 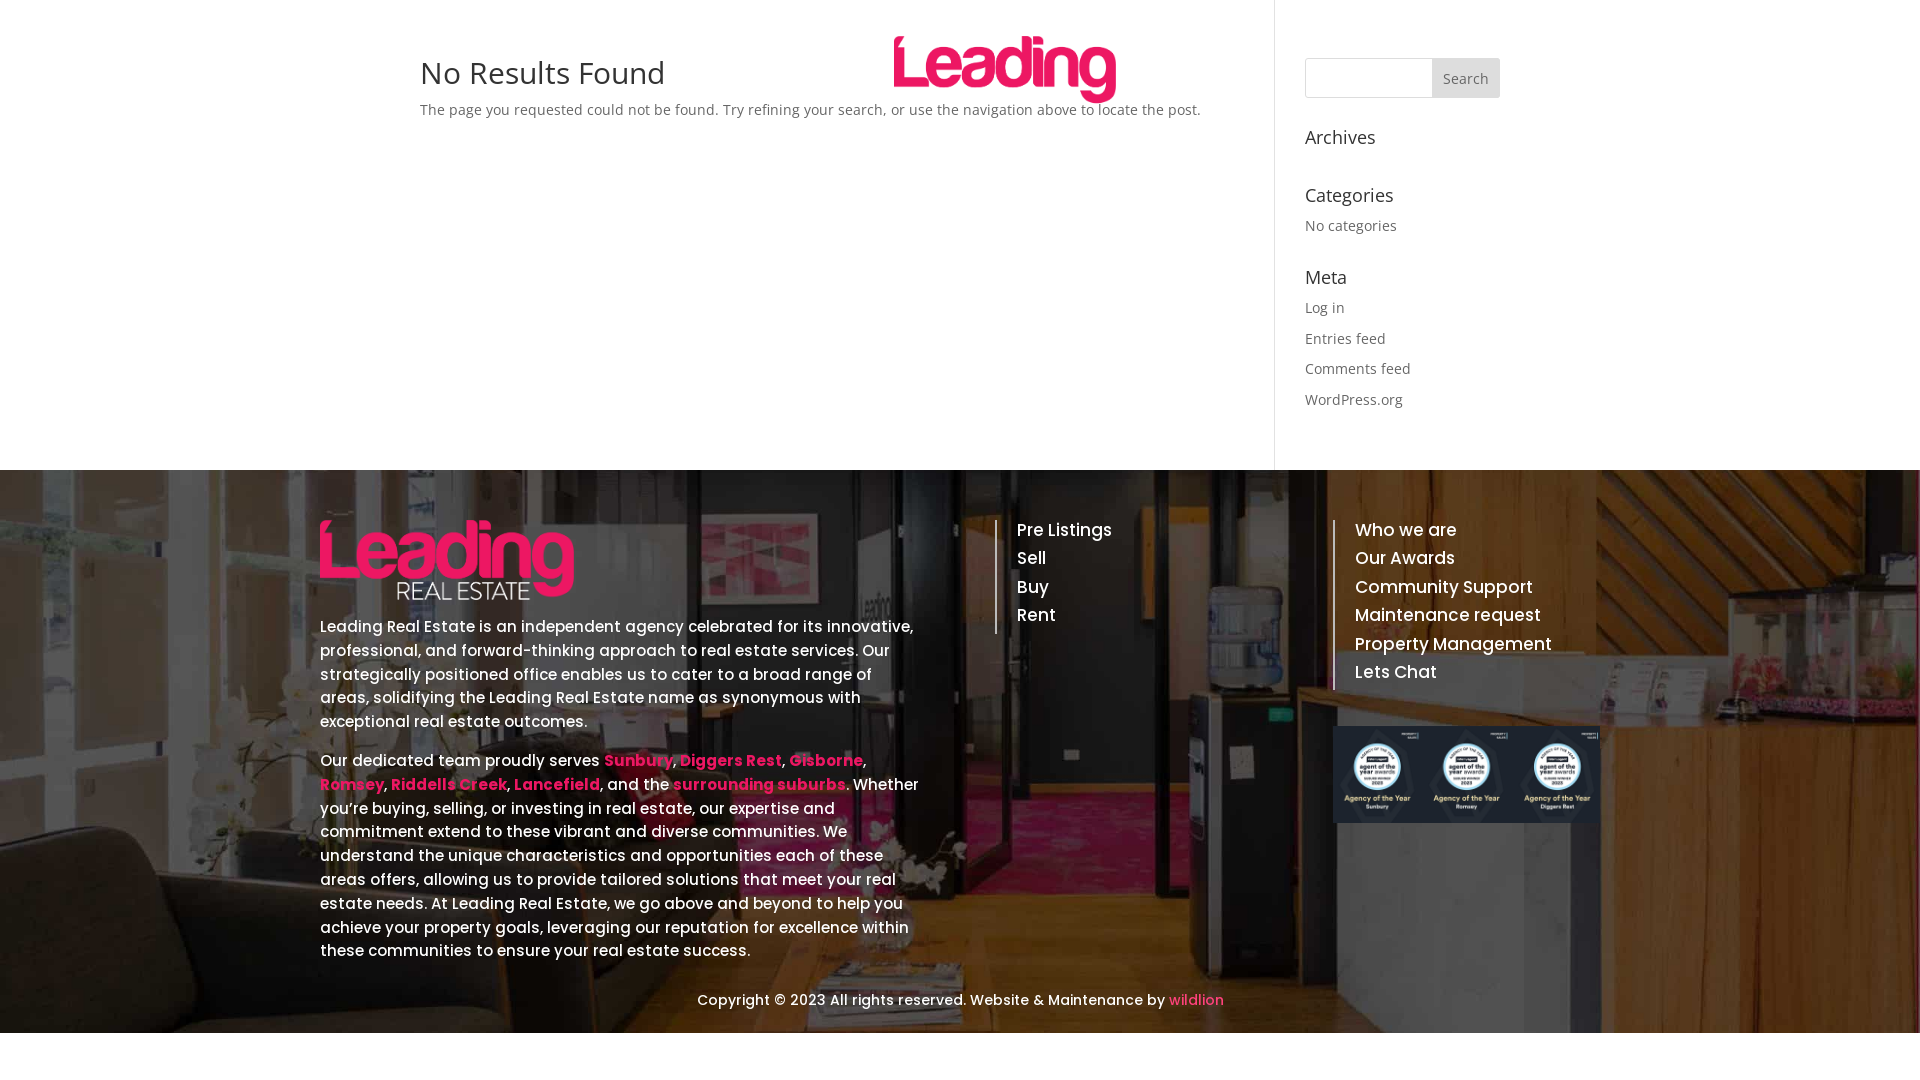 What do you see at coordinates (1005, 71) in the screenshot?
I see `logo.white_` at bounding box center [1005, 71].